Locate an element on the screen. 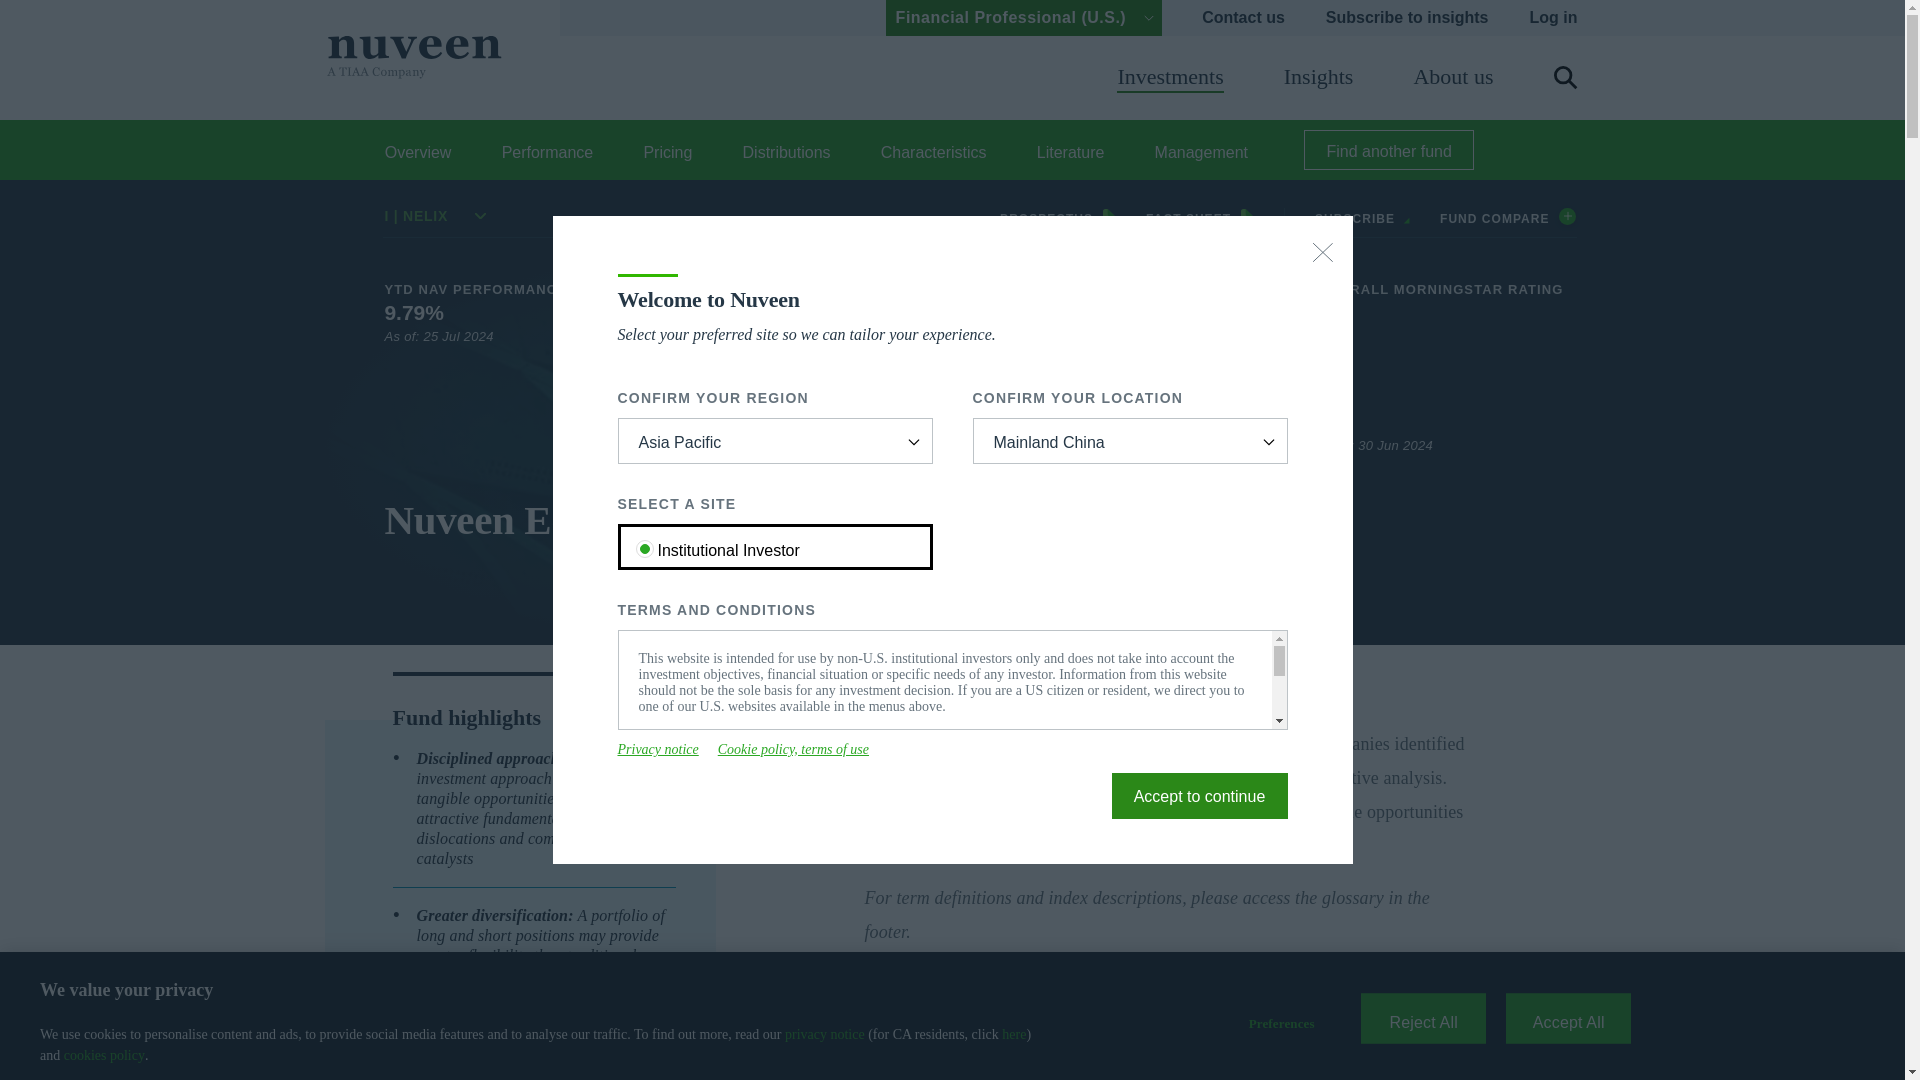  opens in a new window is located at coordinates (794, 750).